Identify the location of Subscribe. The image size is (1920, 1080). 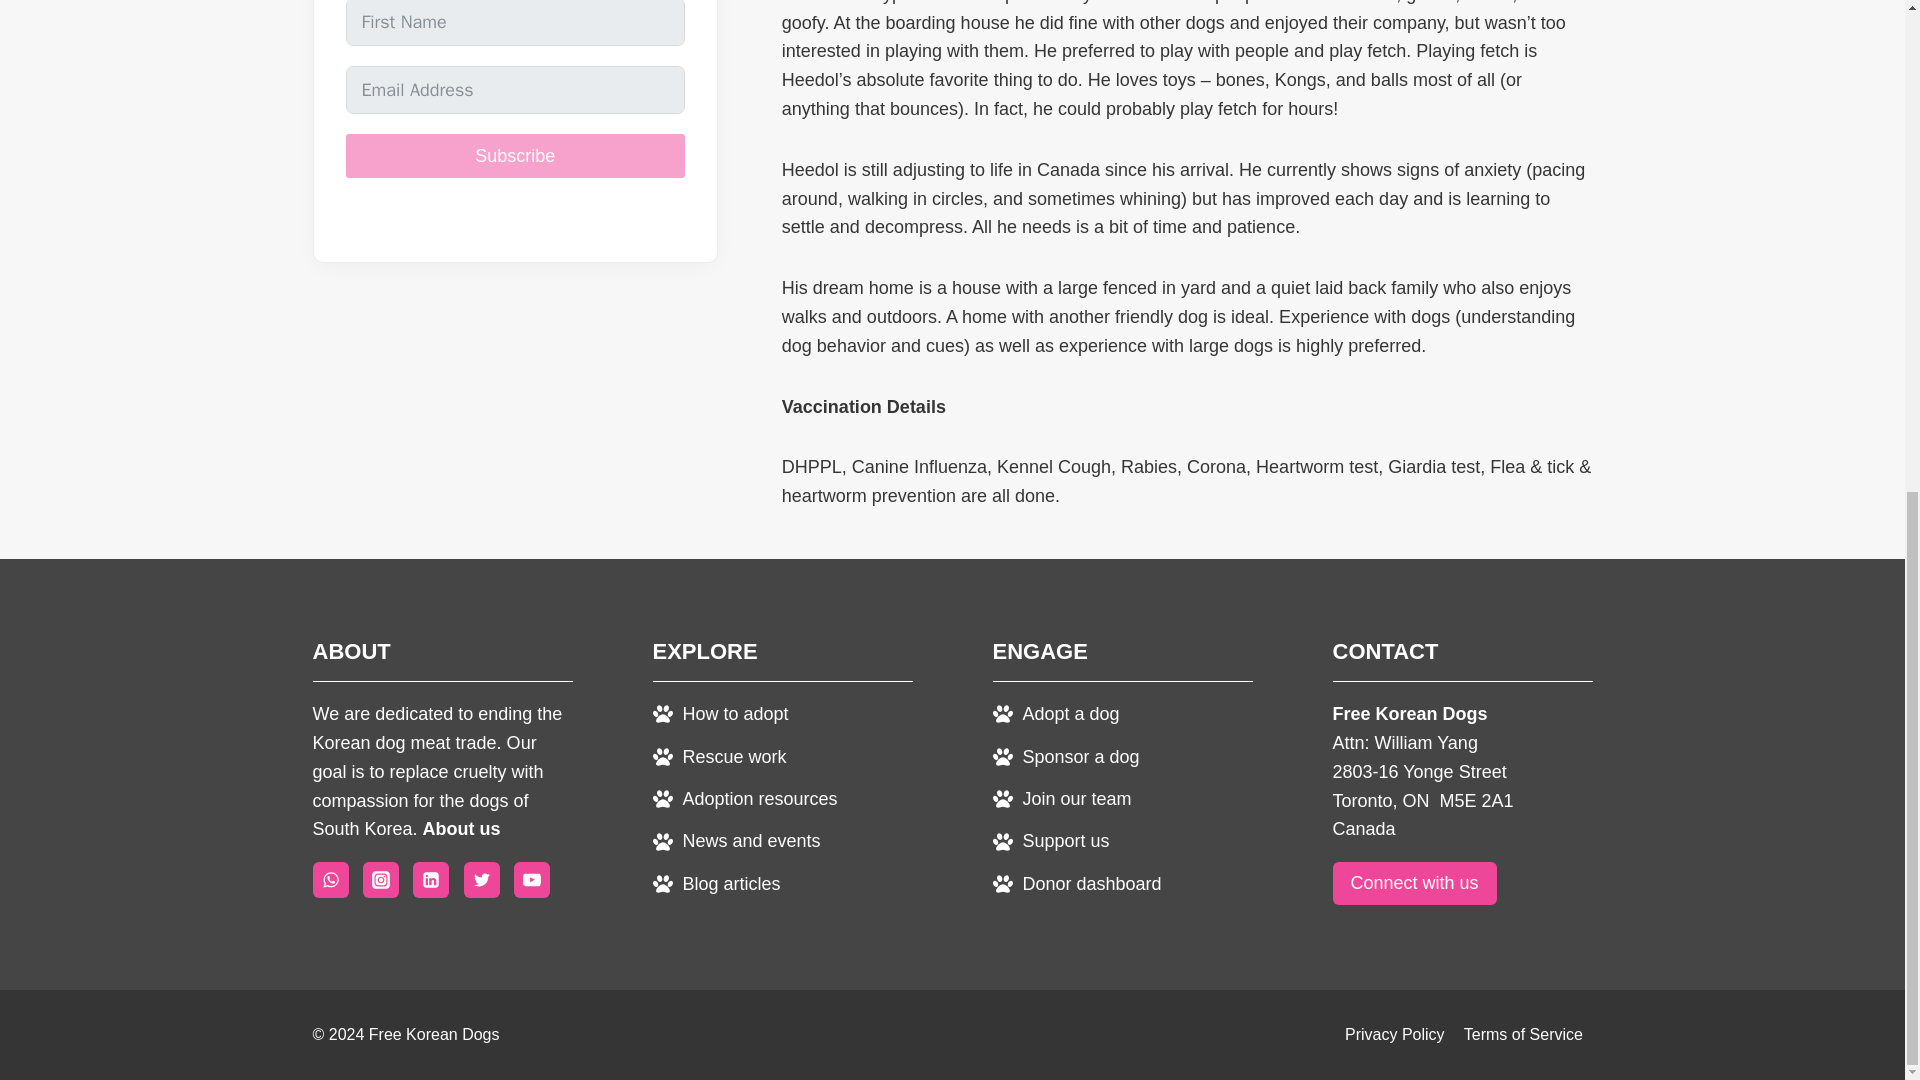
(515, 155).